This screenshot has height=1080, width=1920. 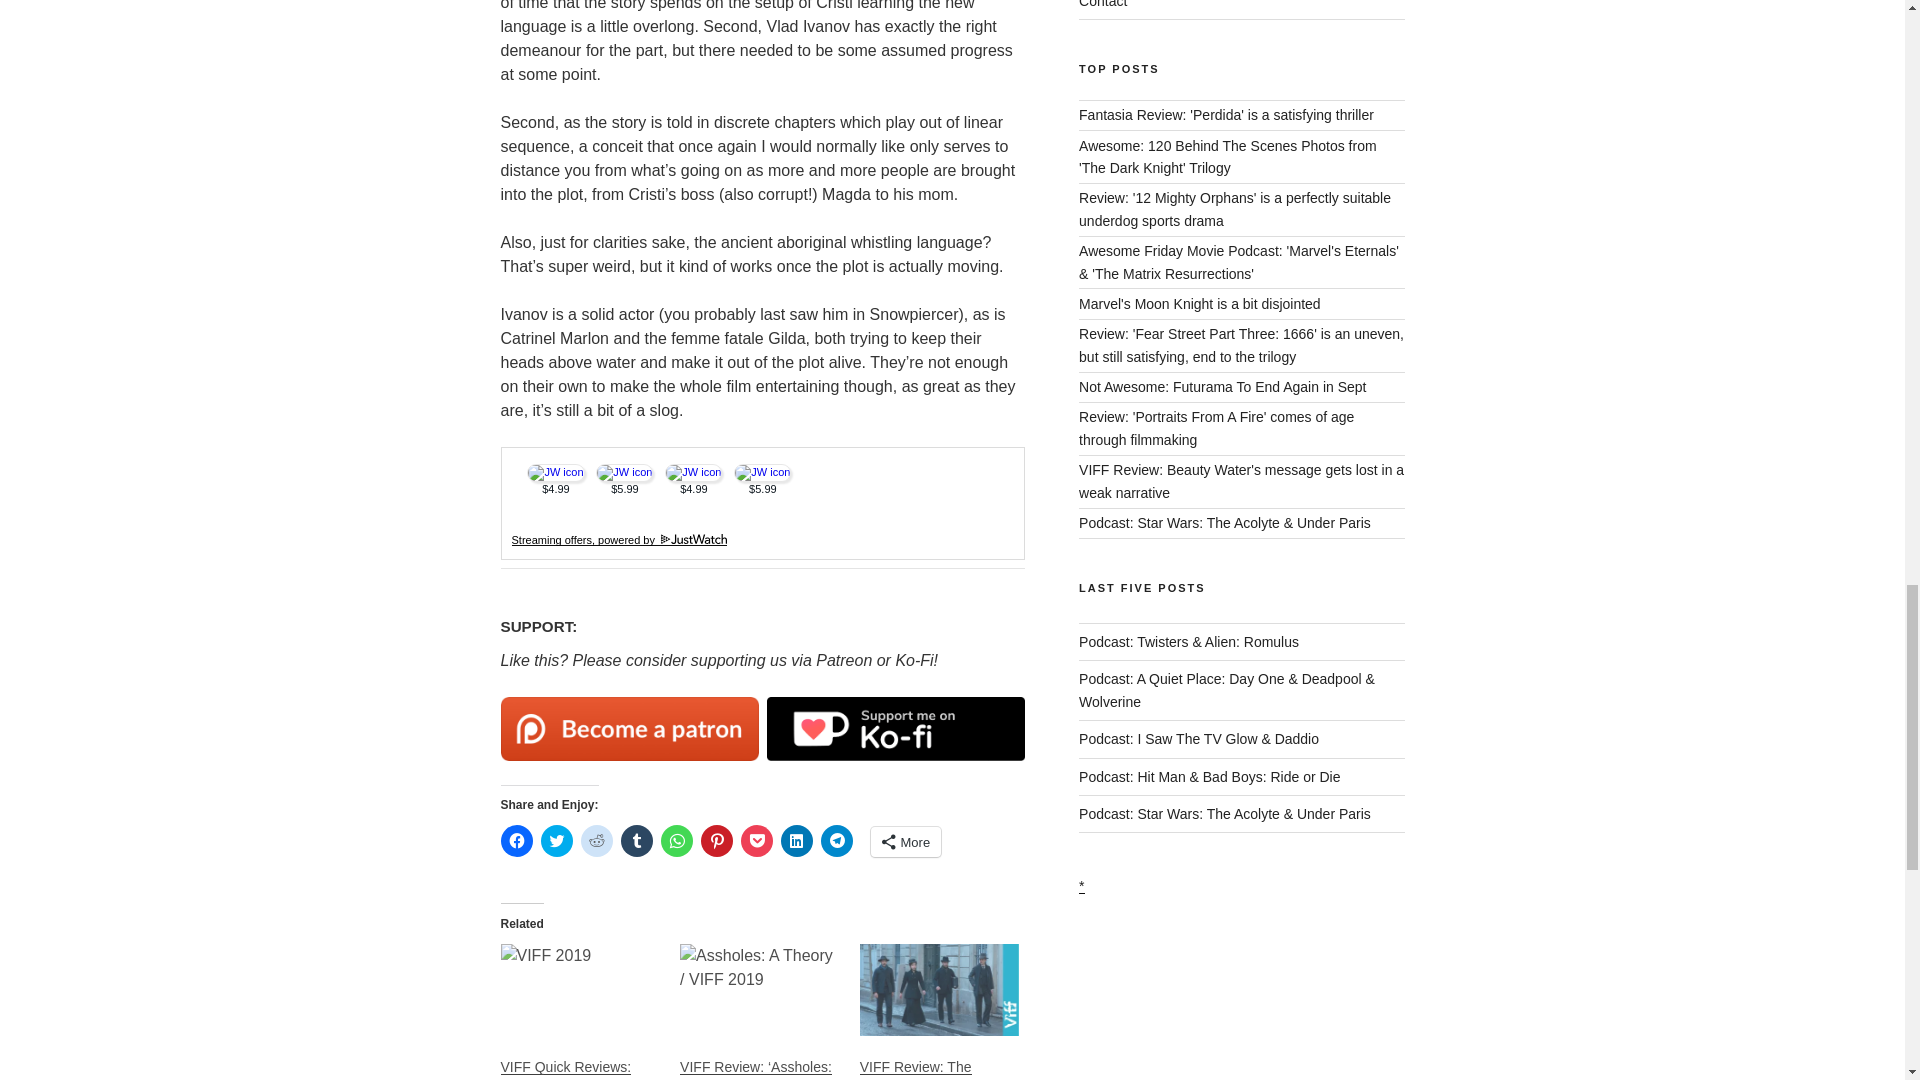 I want to click on VIFF Review: The Anarchists, so click(x=916, y=1070).